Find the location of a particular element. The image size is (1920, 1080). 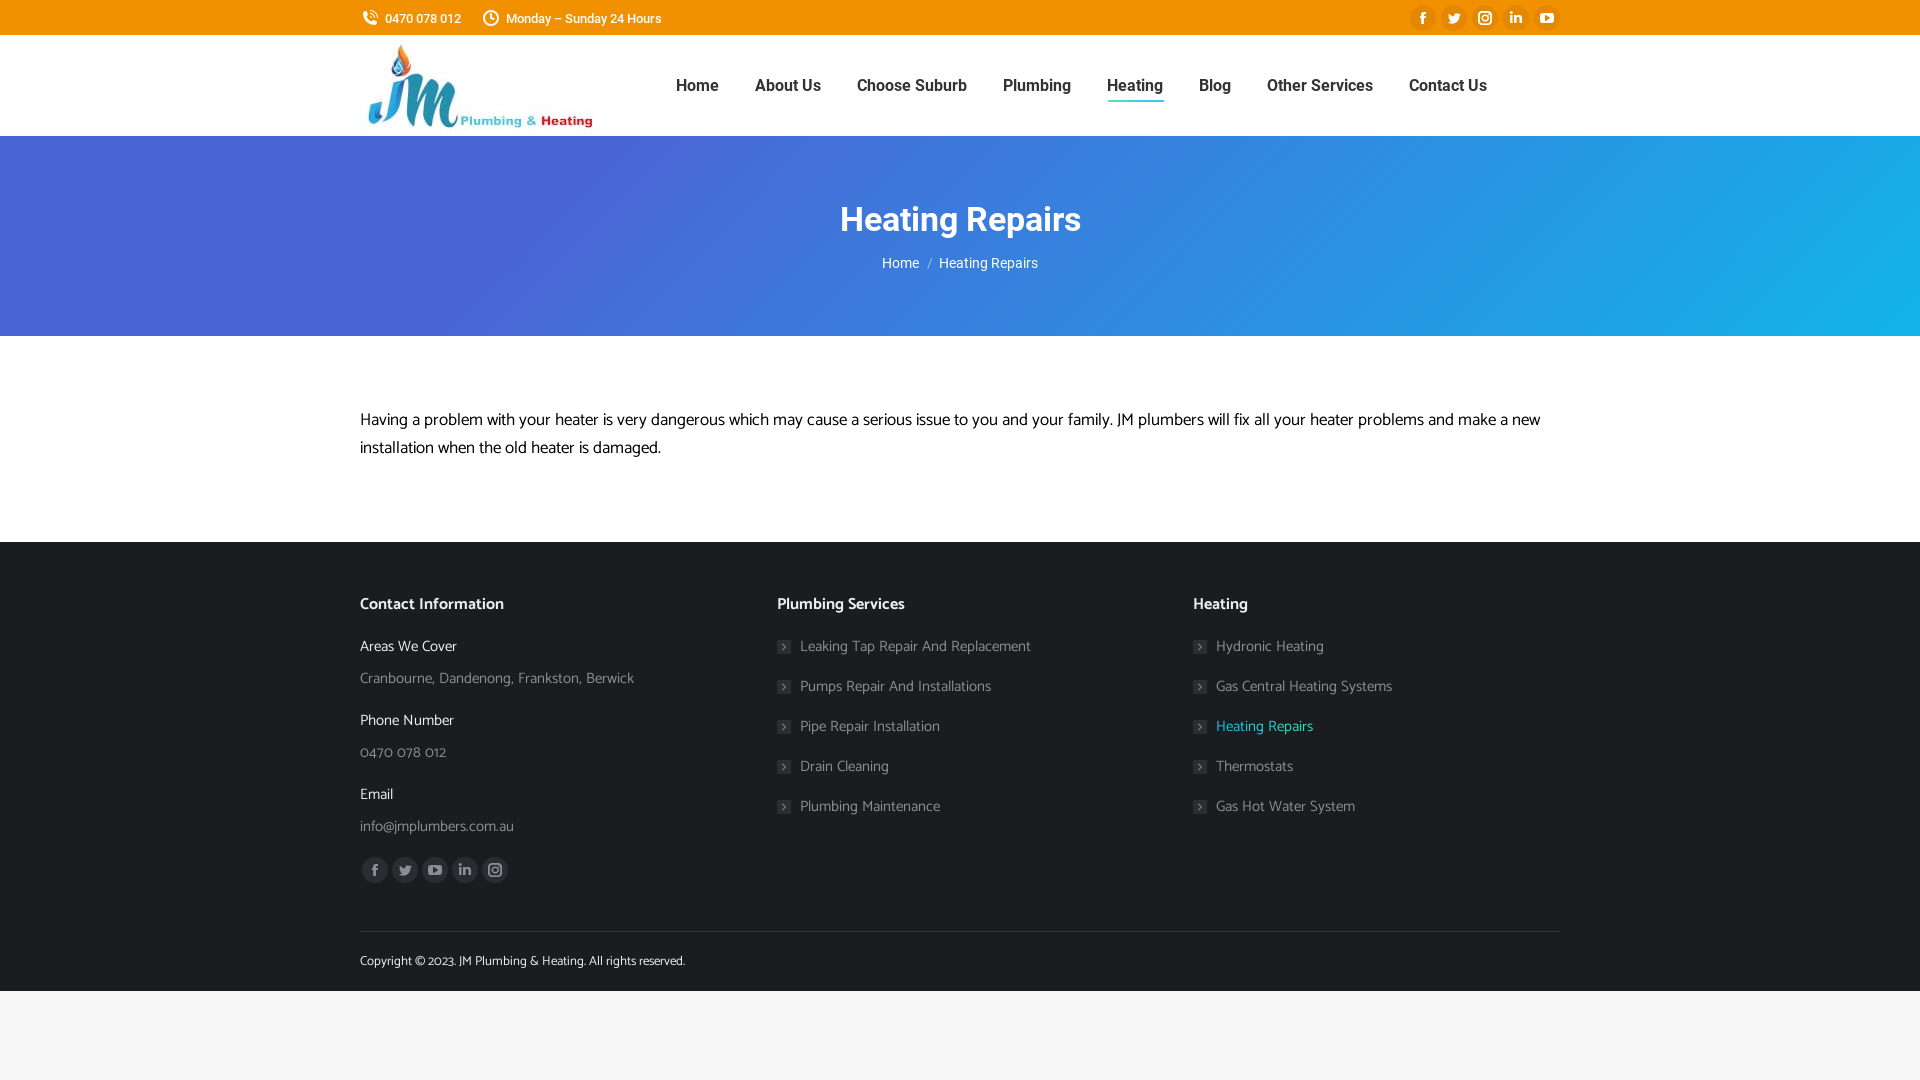

Plumbing Maintenance is located at coordinates (858, 806).